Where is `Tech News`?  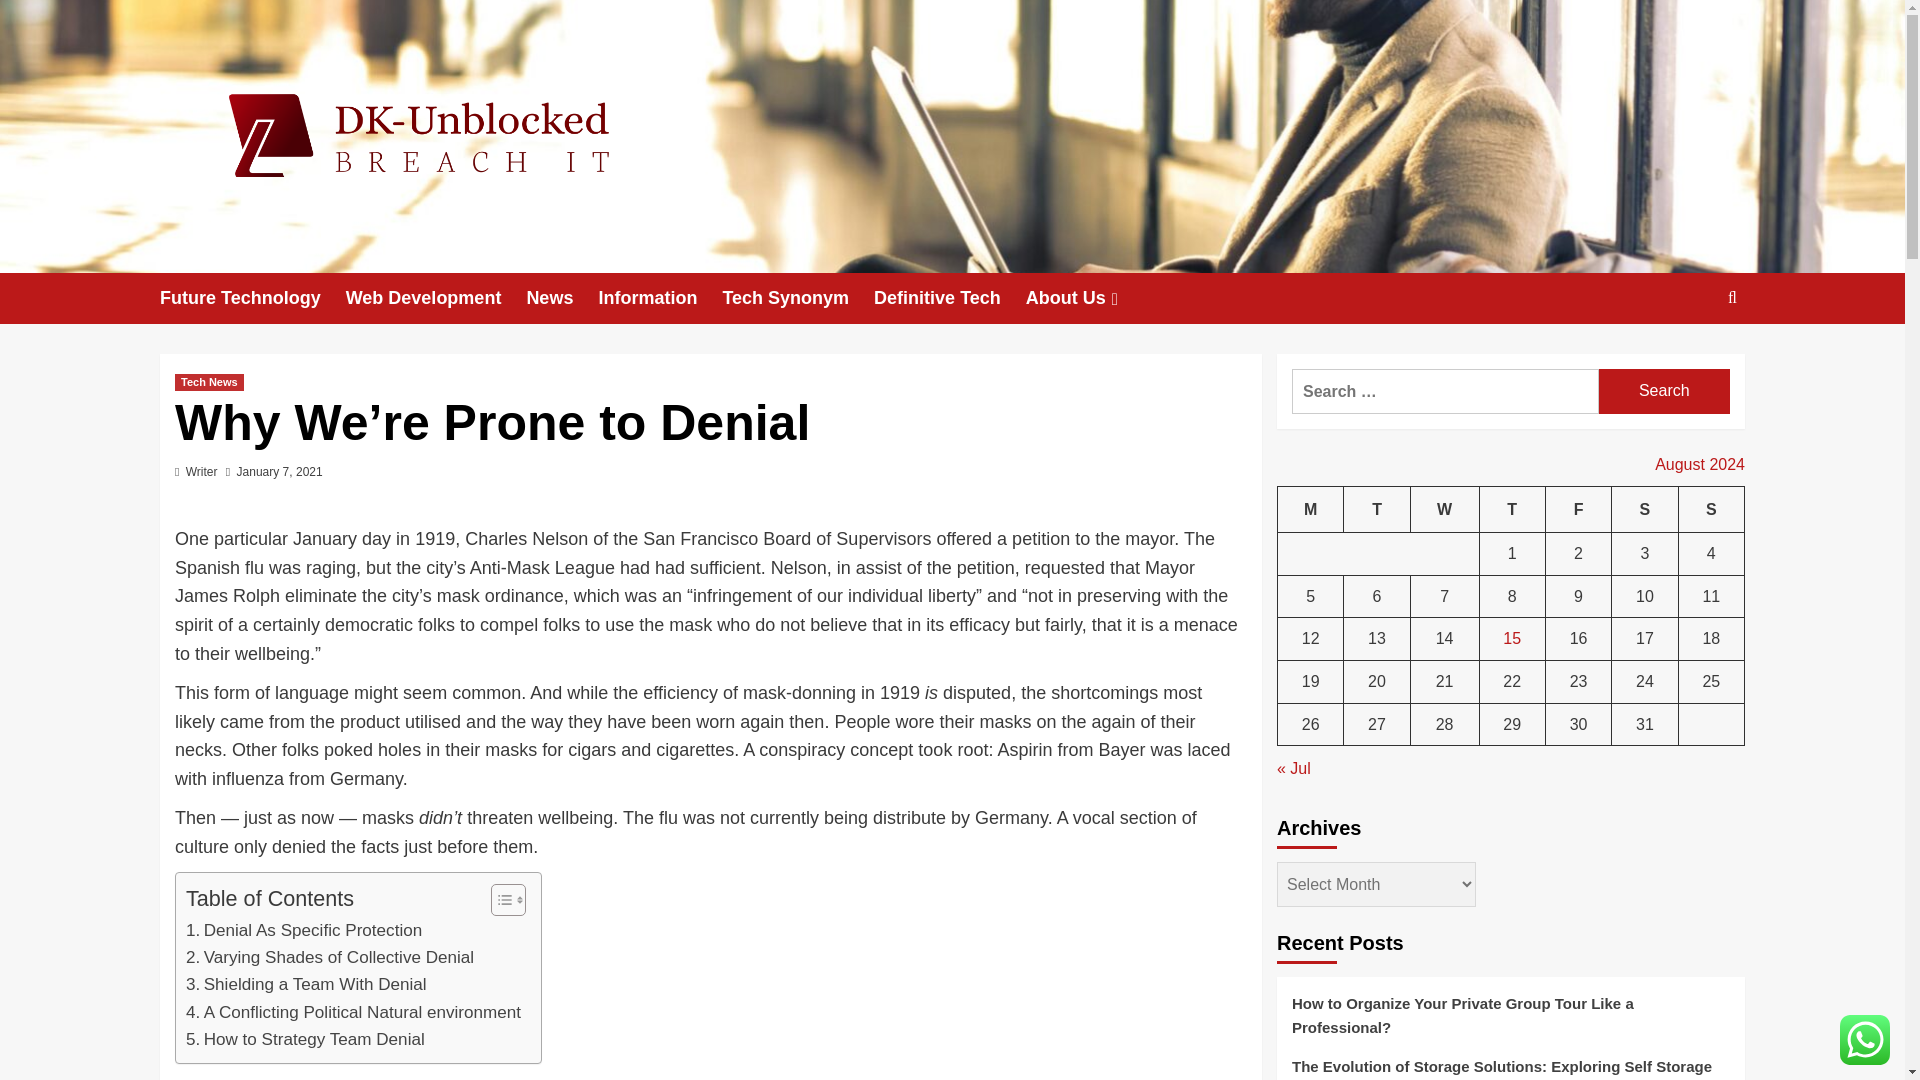
Tech News is located at coordinates (208, 382).